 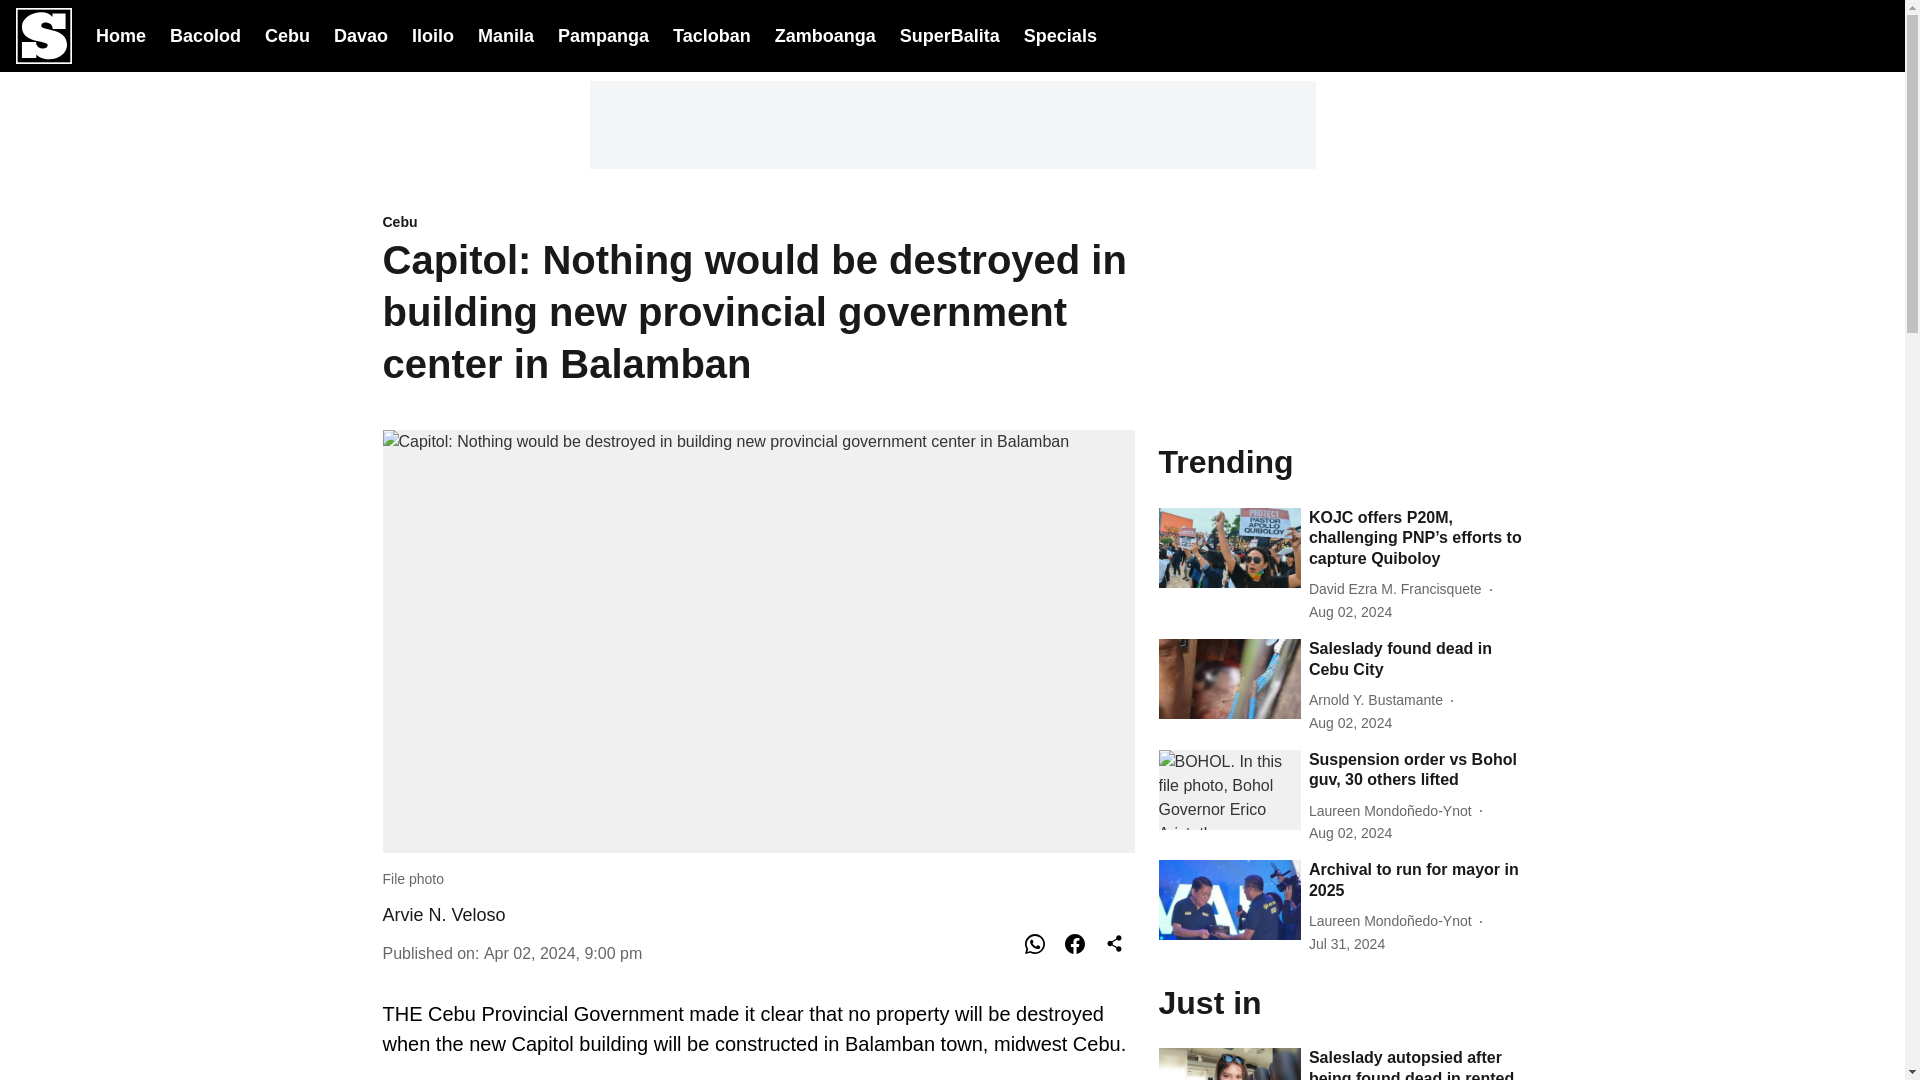 I want to click on Trending, so click(x=1340, y=460).